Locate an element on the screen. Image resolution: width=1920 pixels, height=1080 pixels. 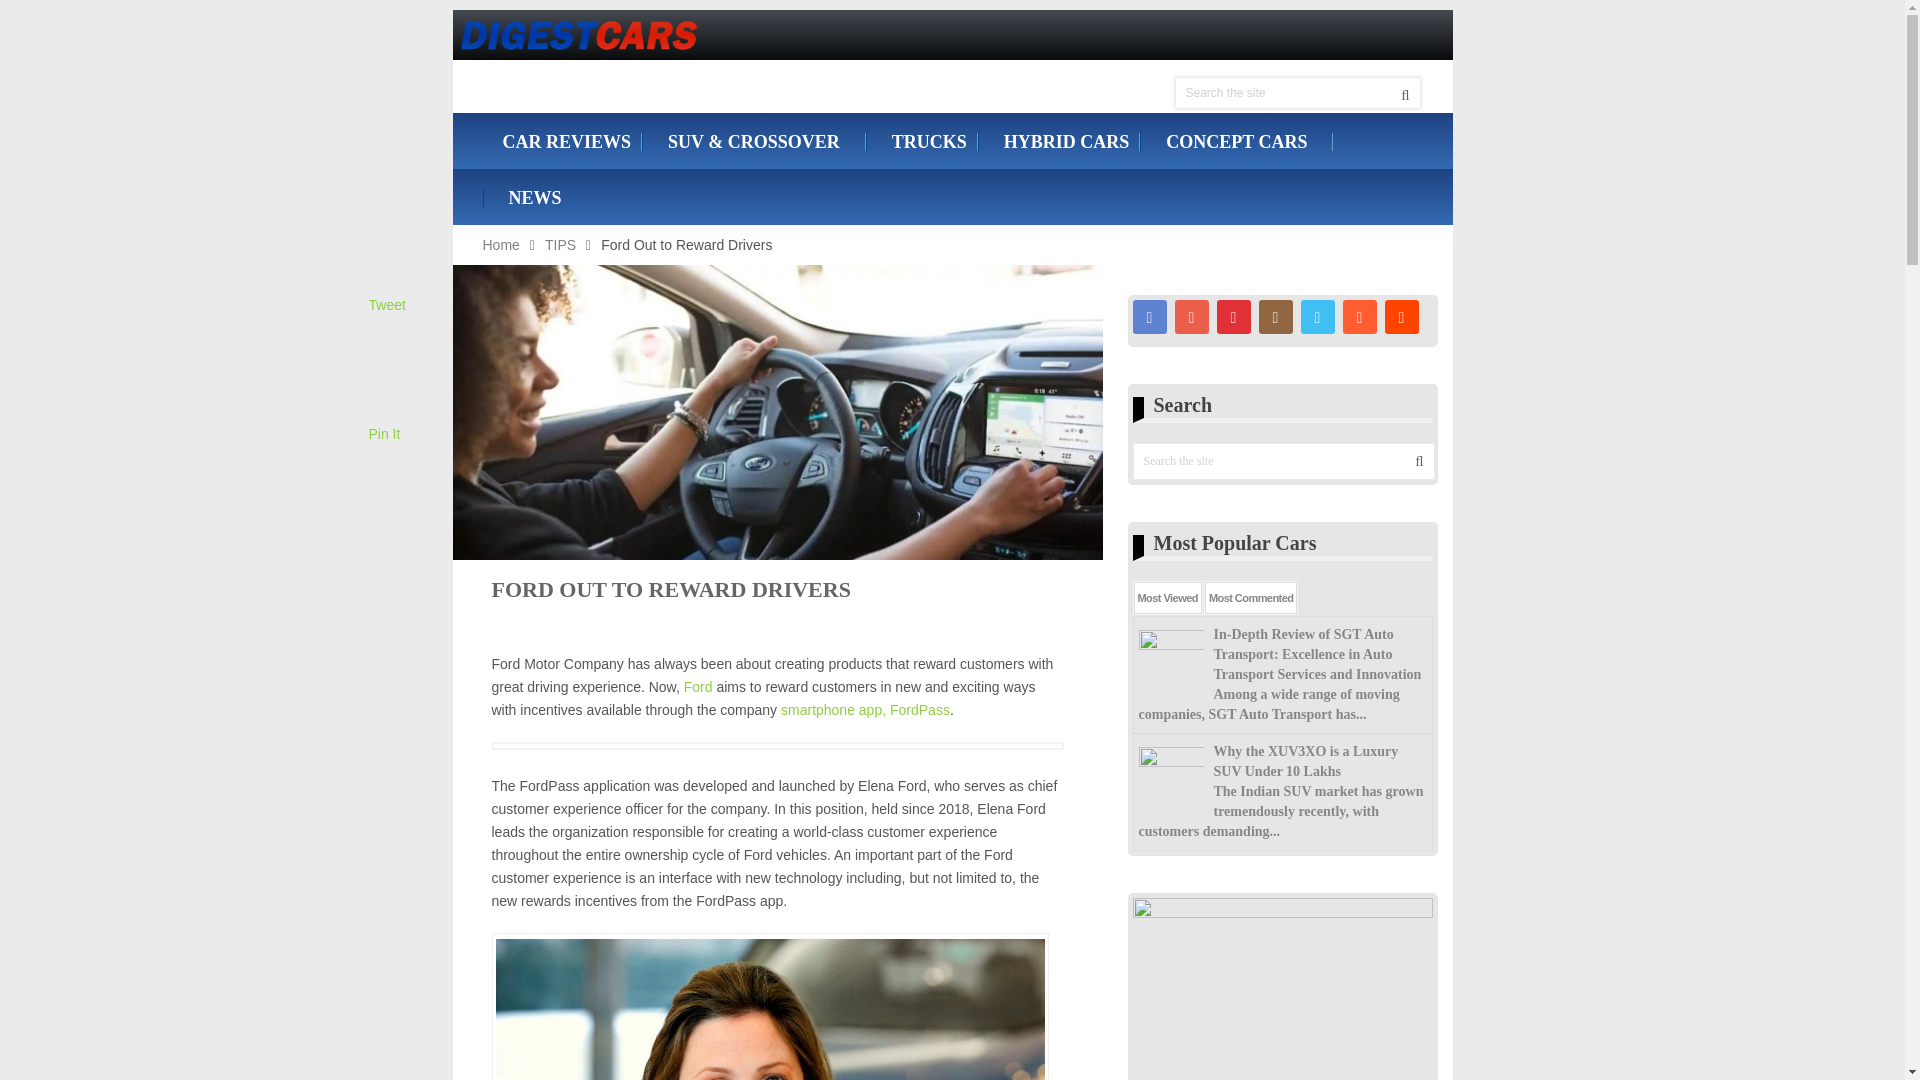
TIPS is located at coordinates (560, 244).